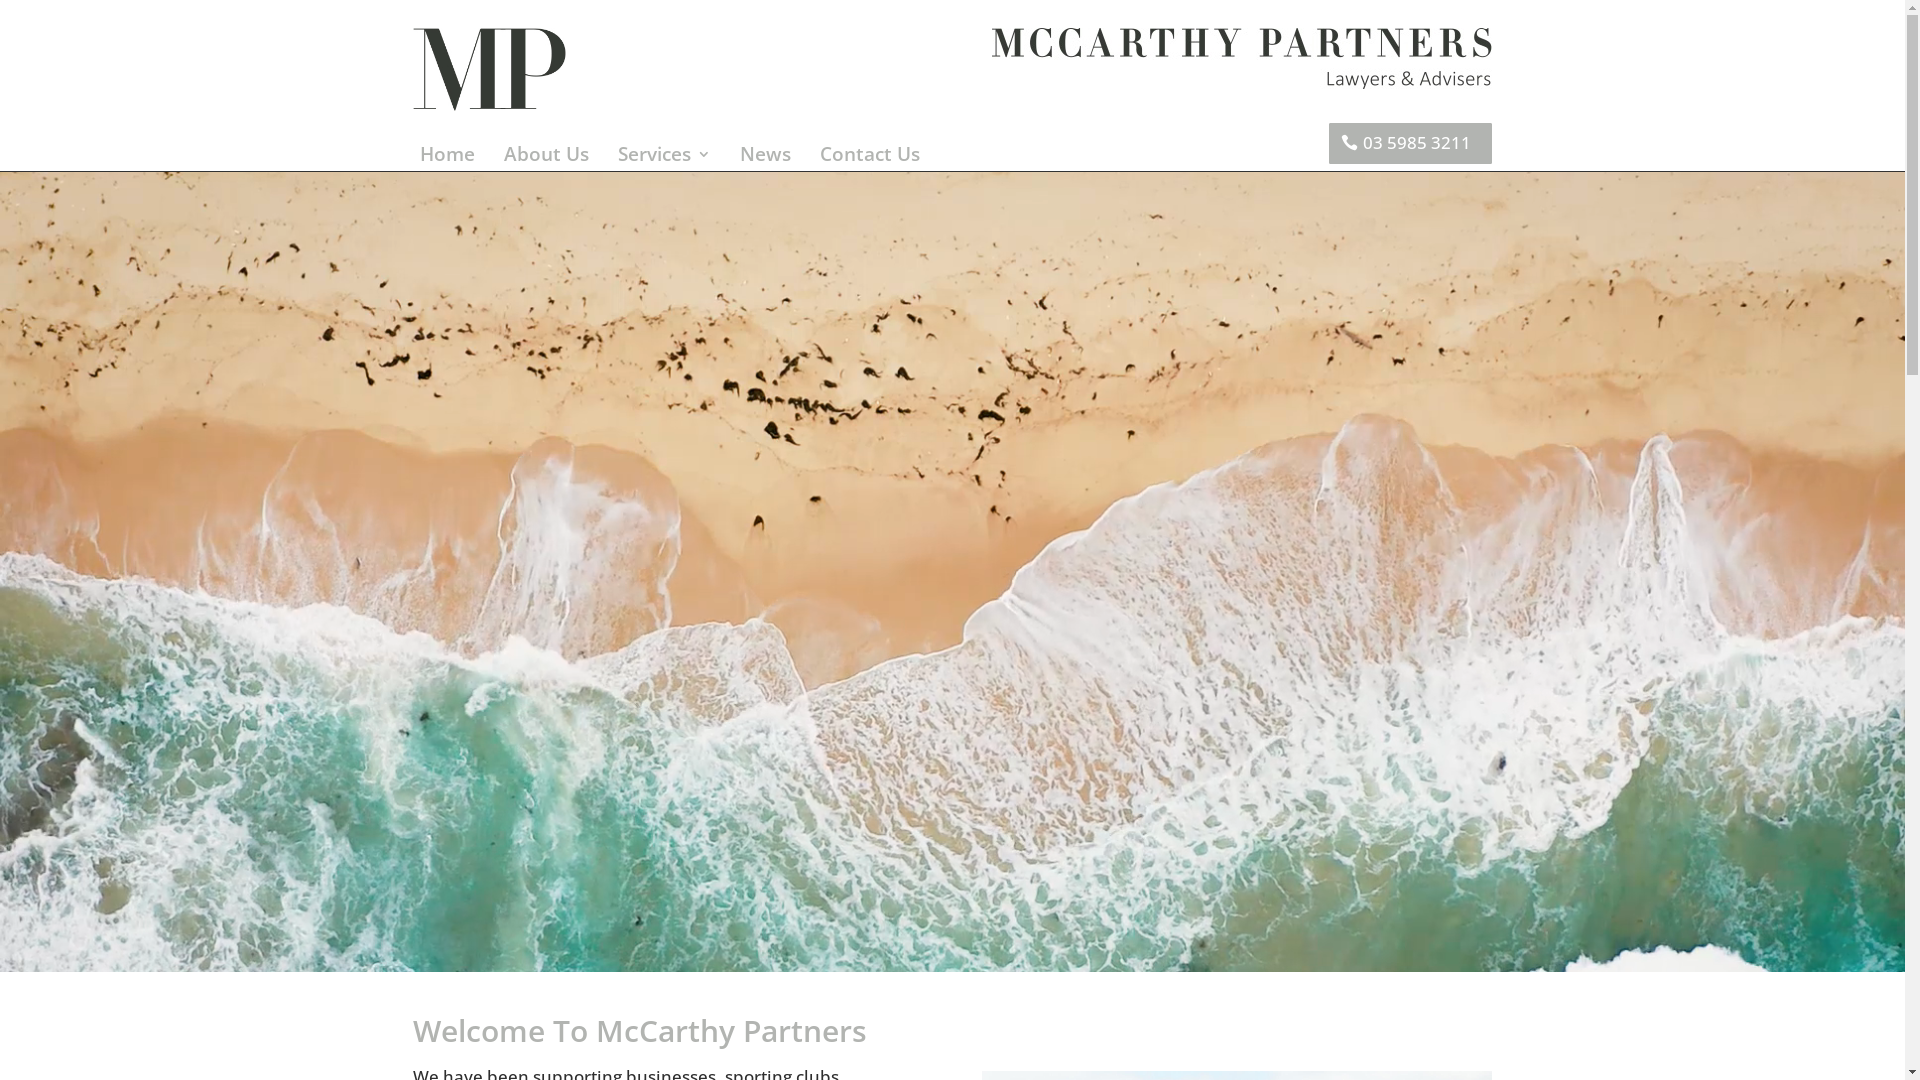 The width and height of the screenshot is (1920, 1080). I want to click on MCP_Monogram_Charcoal_HR, so click(488, 70).